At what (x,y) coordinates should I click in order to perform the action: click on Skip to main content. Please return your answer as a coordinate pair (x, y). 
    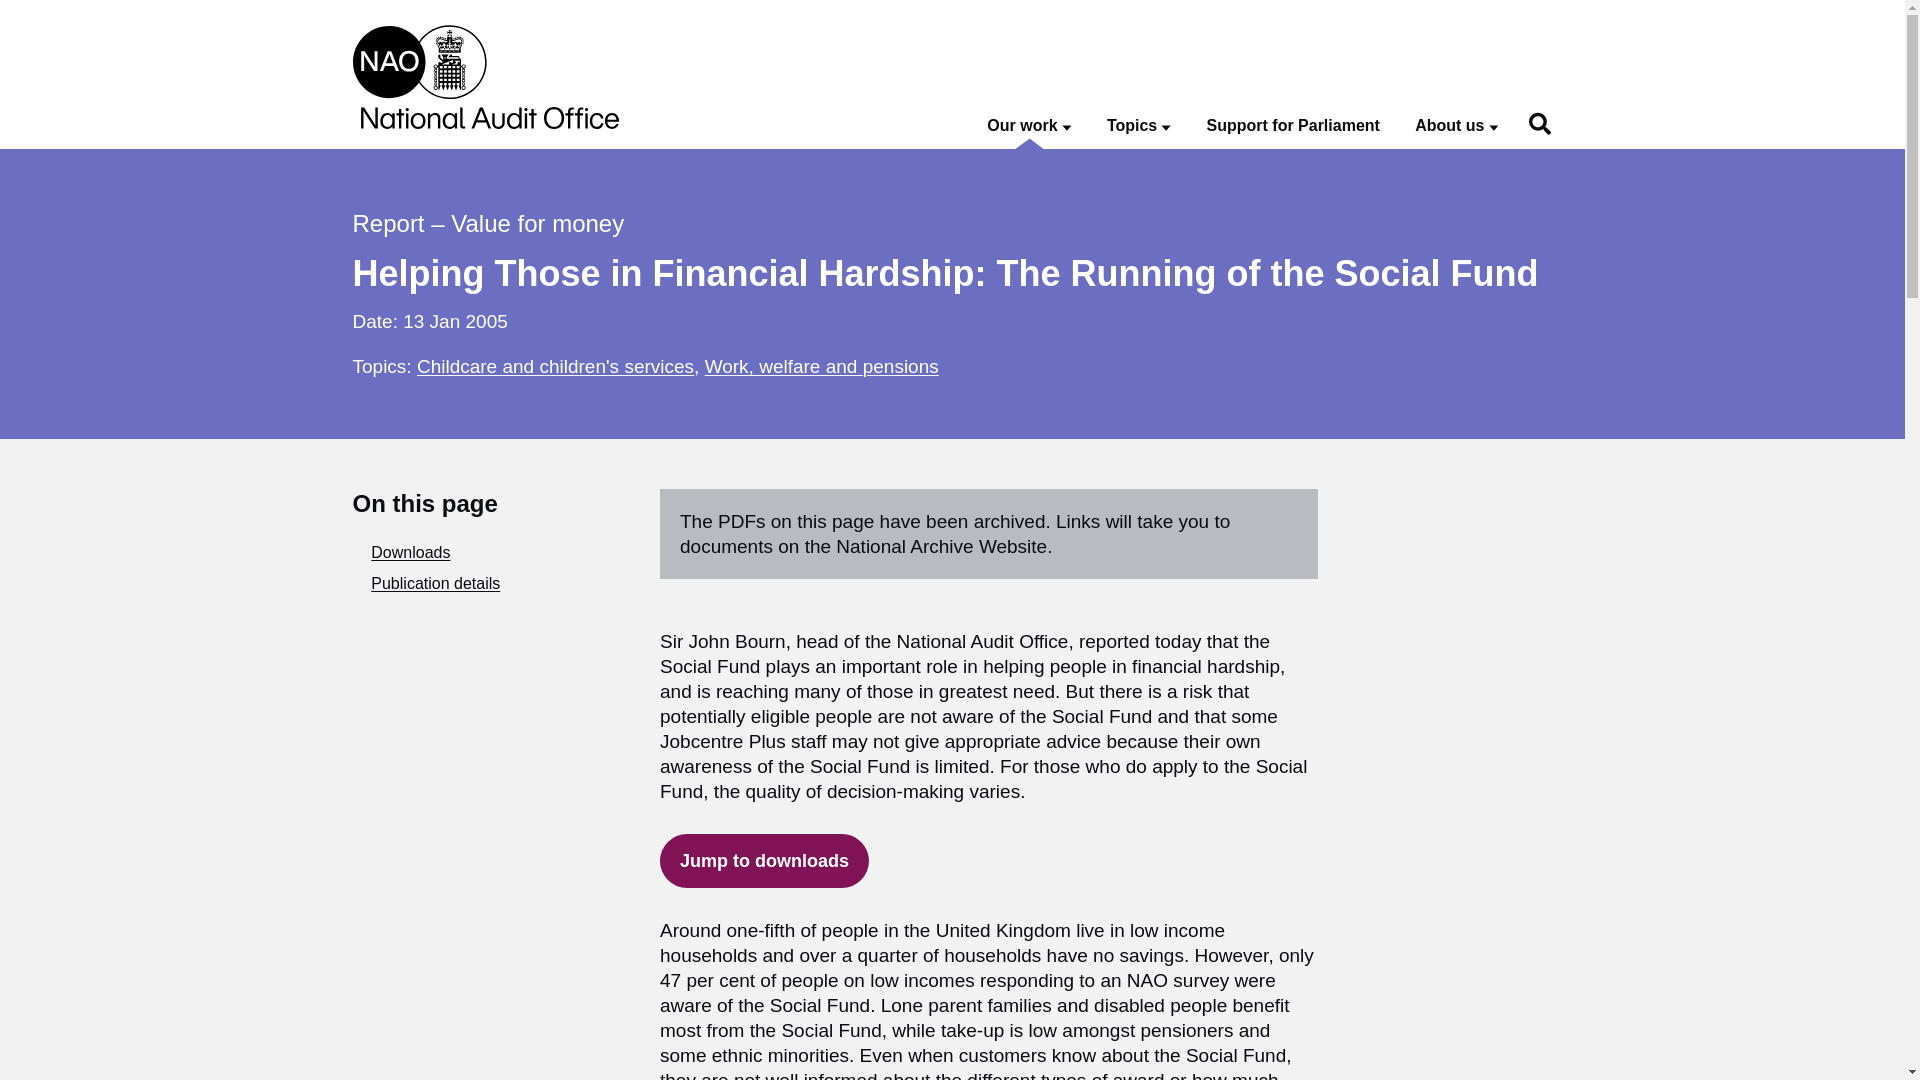
    Looking at the image, I should click on (15, 10).